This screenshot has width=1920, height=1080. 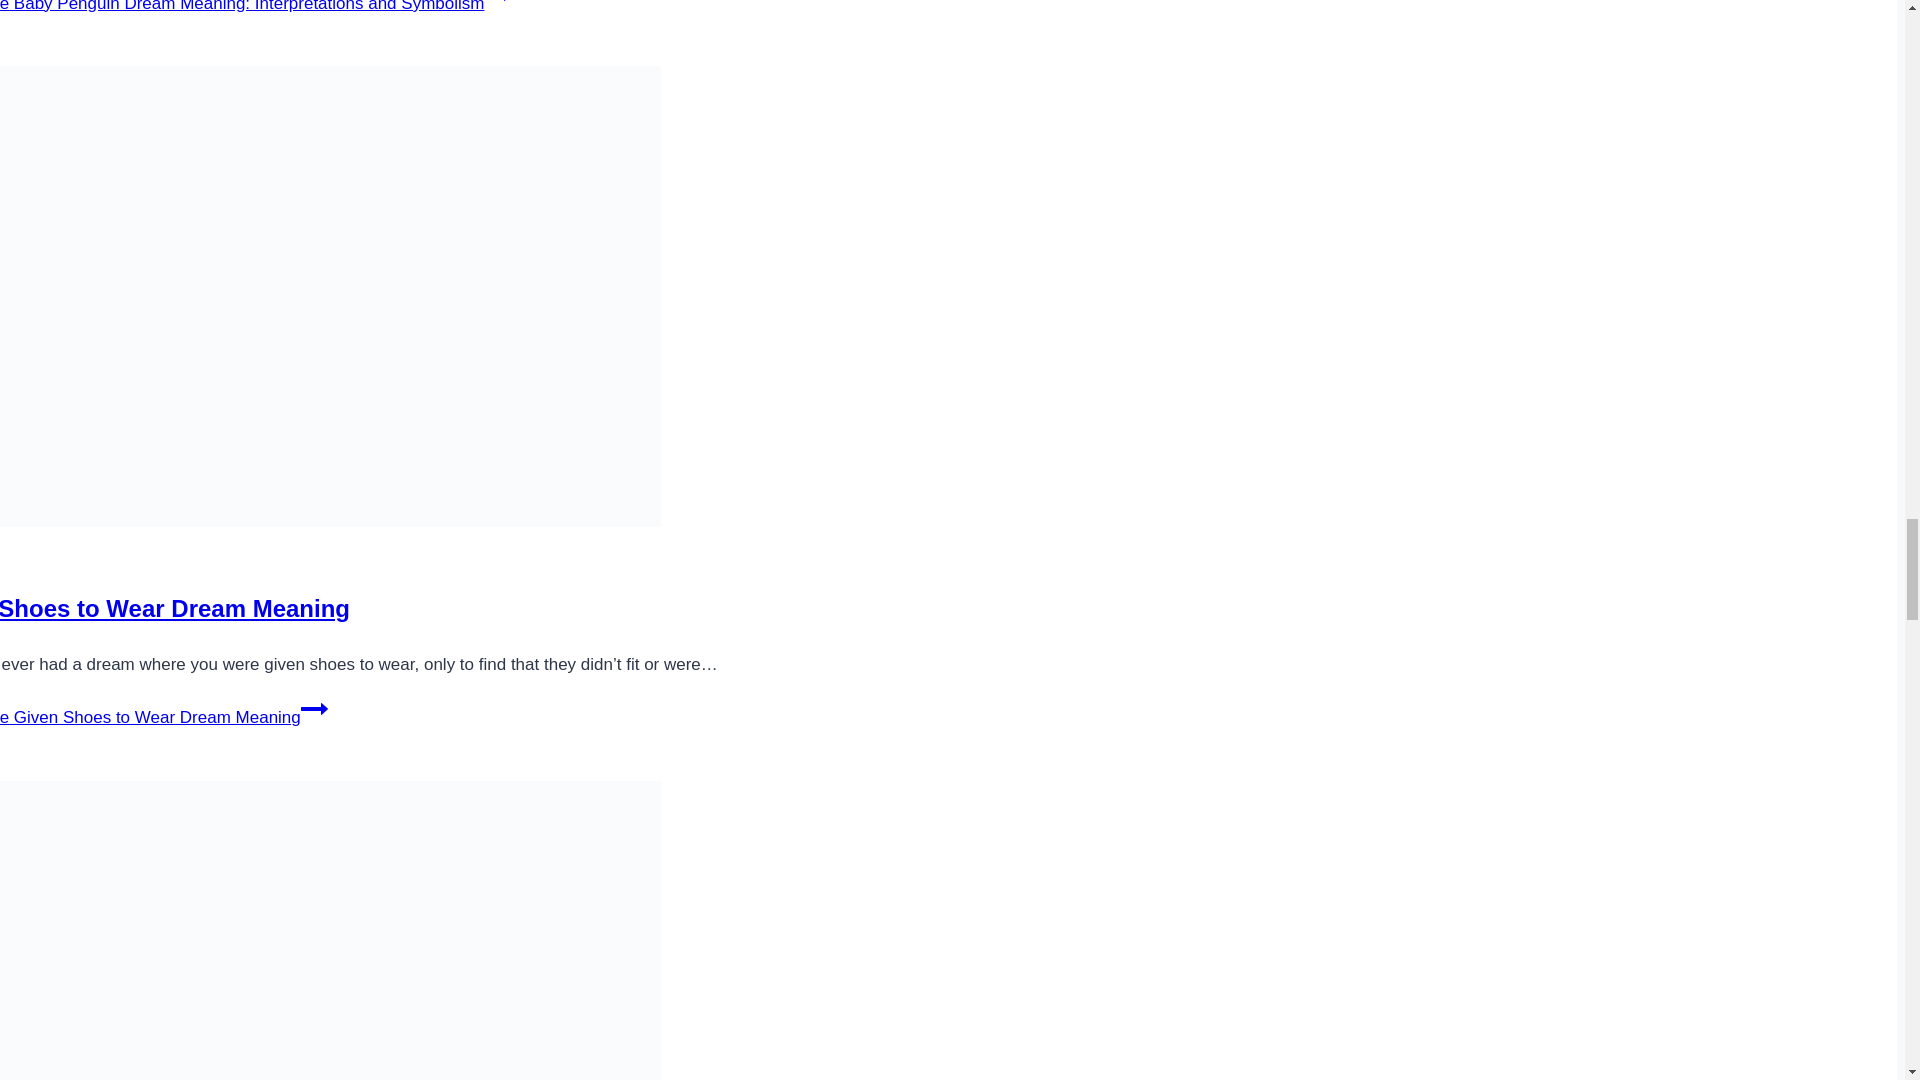 What do you see at coordinates (314, 708) in the screenshot?
I see `Continue` at bounding box center [314, 708].